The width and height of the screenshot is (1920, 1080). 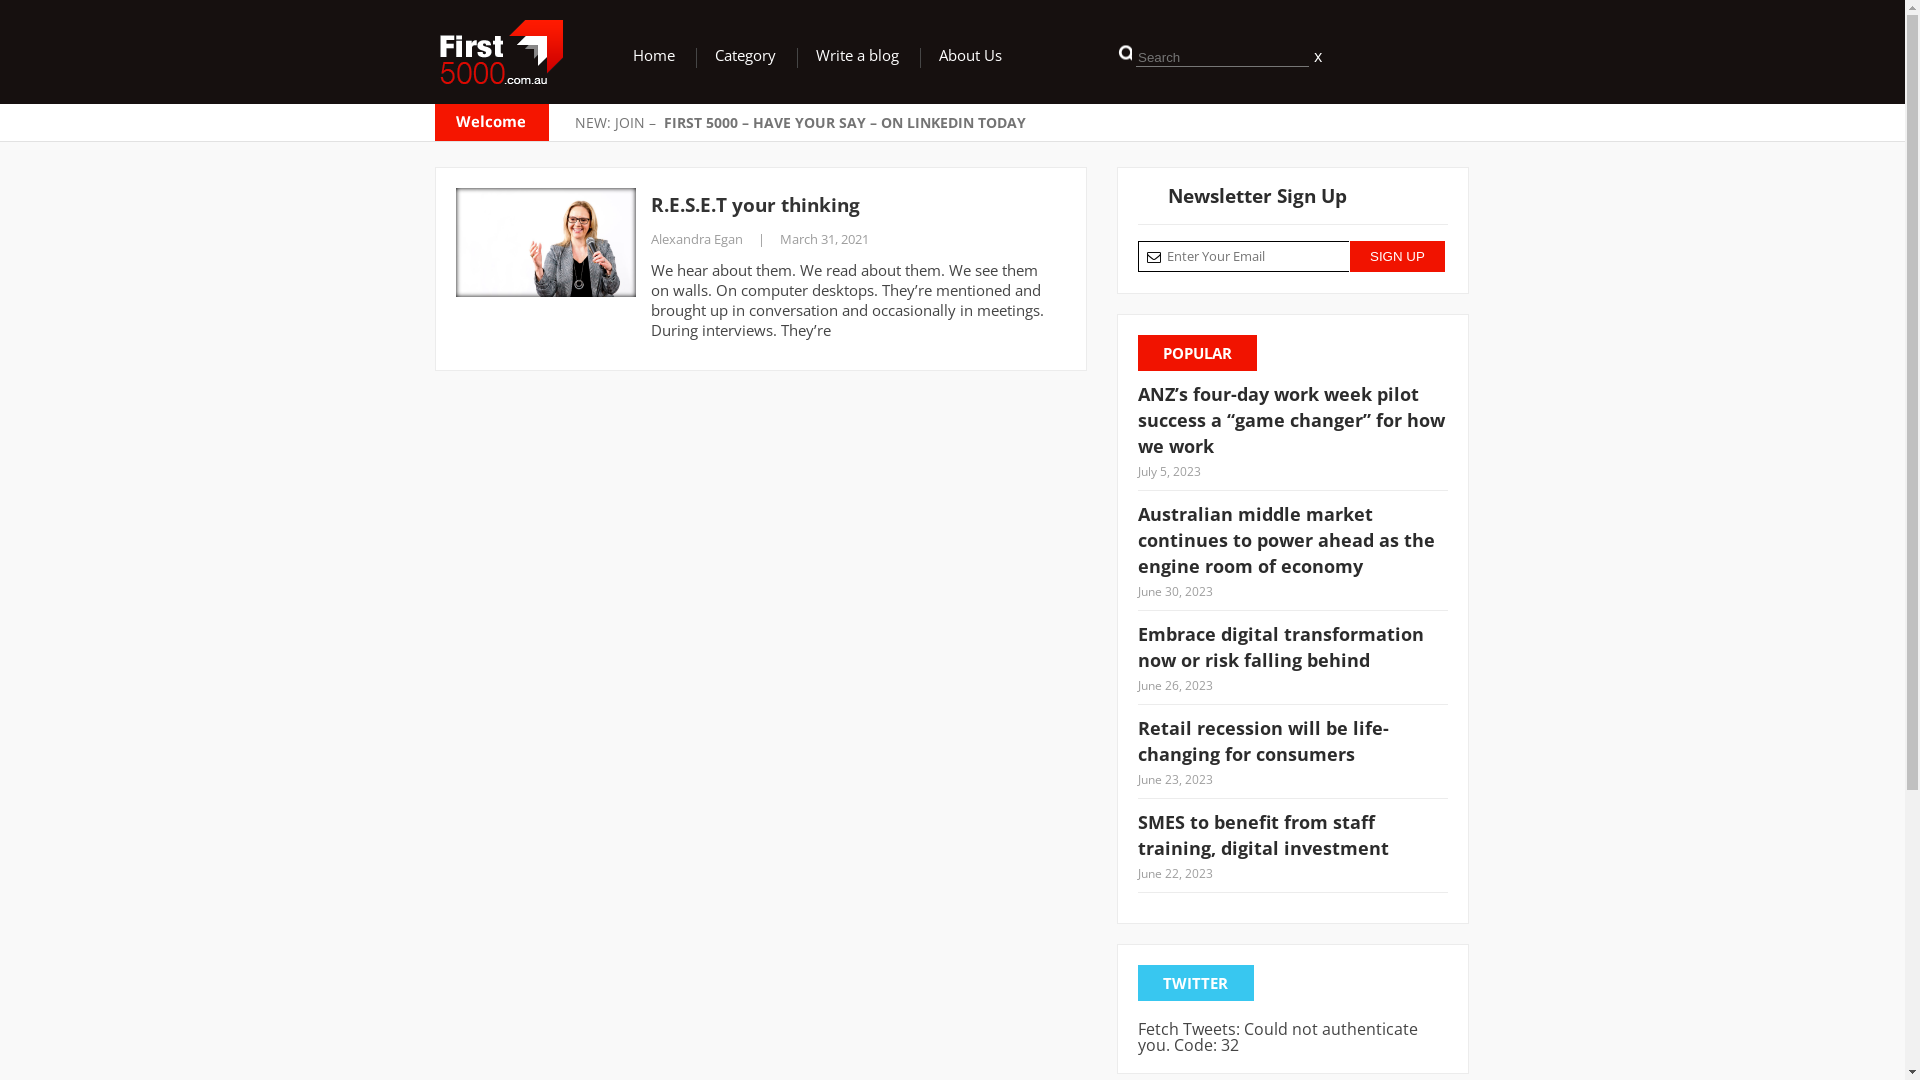 What do you see at coordinates (1316, 56) in the screenshot?
I see `x` at bounding box center [1316, 56].